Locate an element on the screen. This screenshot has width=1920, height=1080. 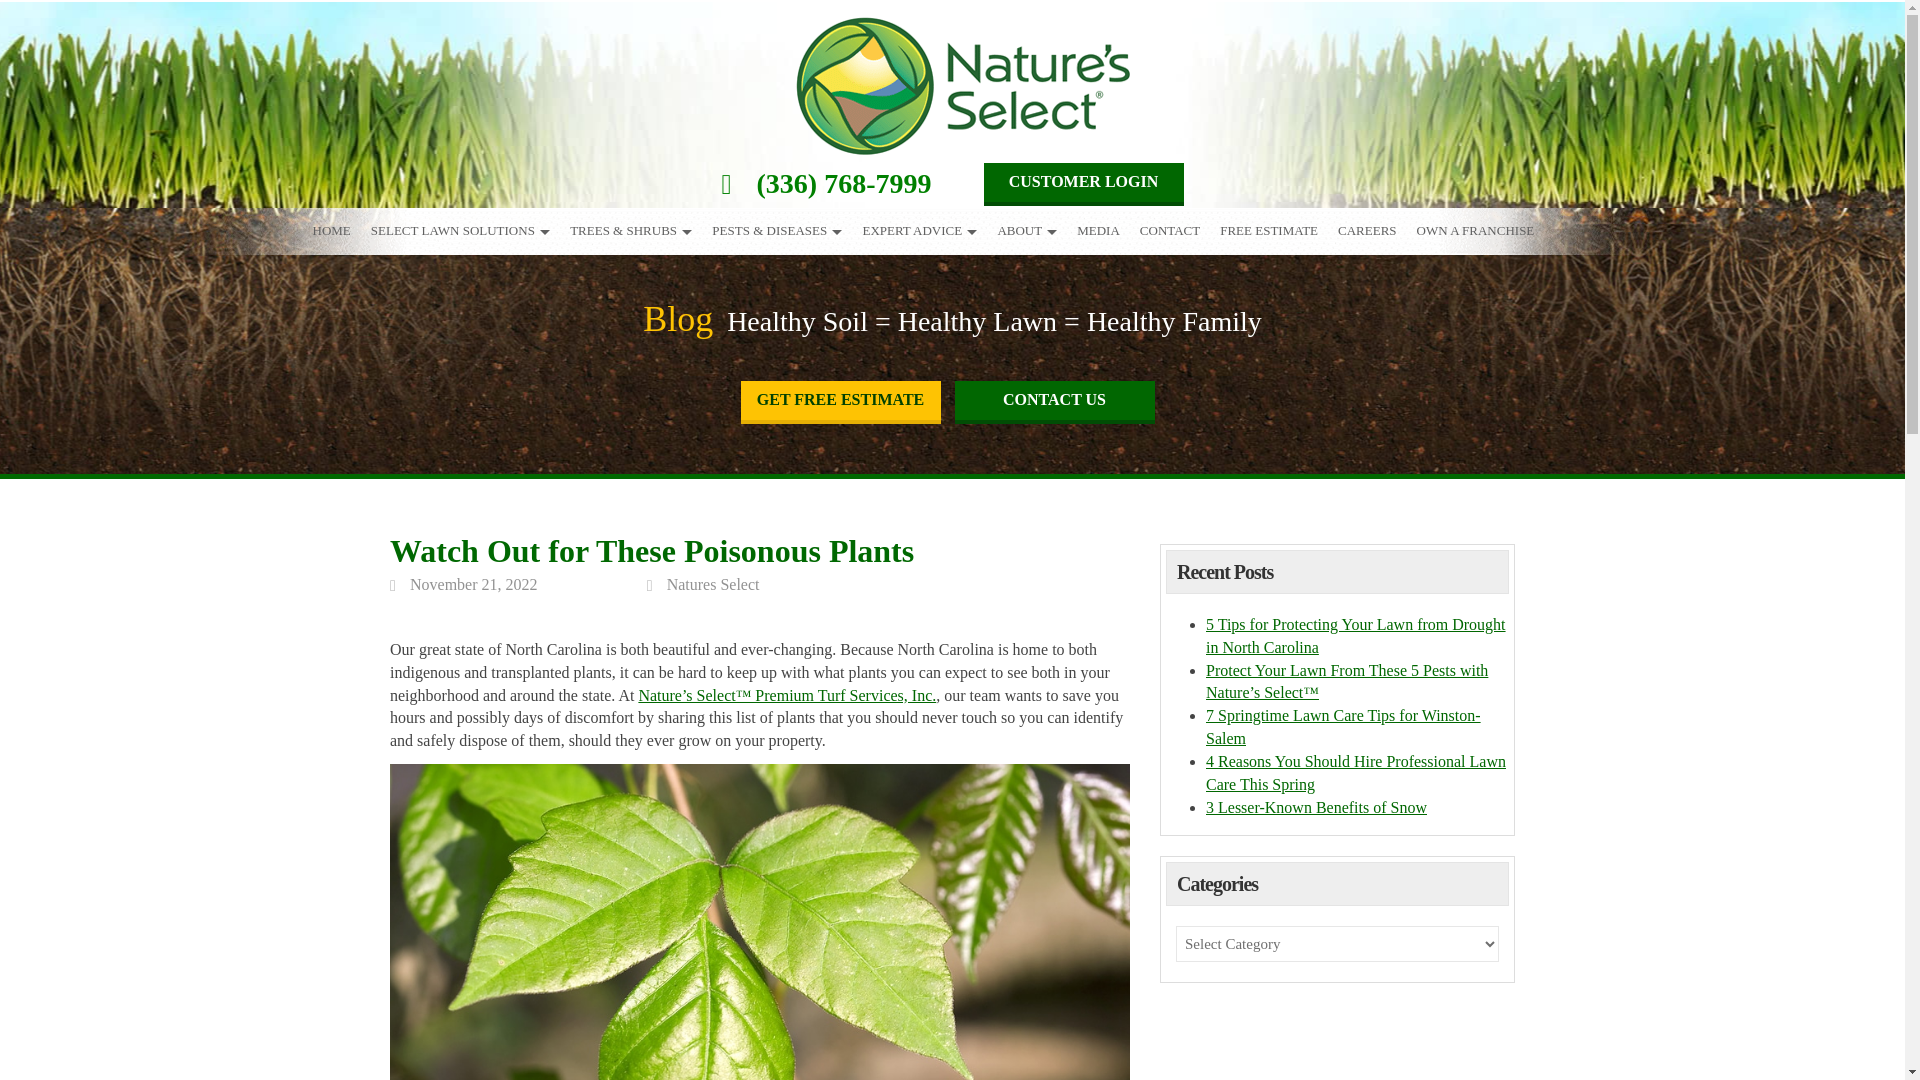
EXPERT ADVICE is located at coordinates (919, 228).